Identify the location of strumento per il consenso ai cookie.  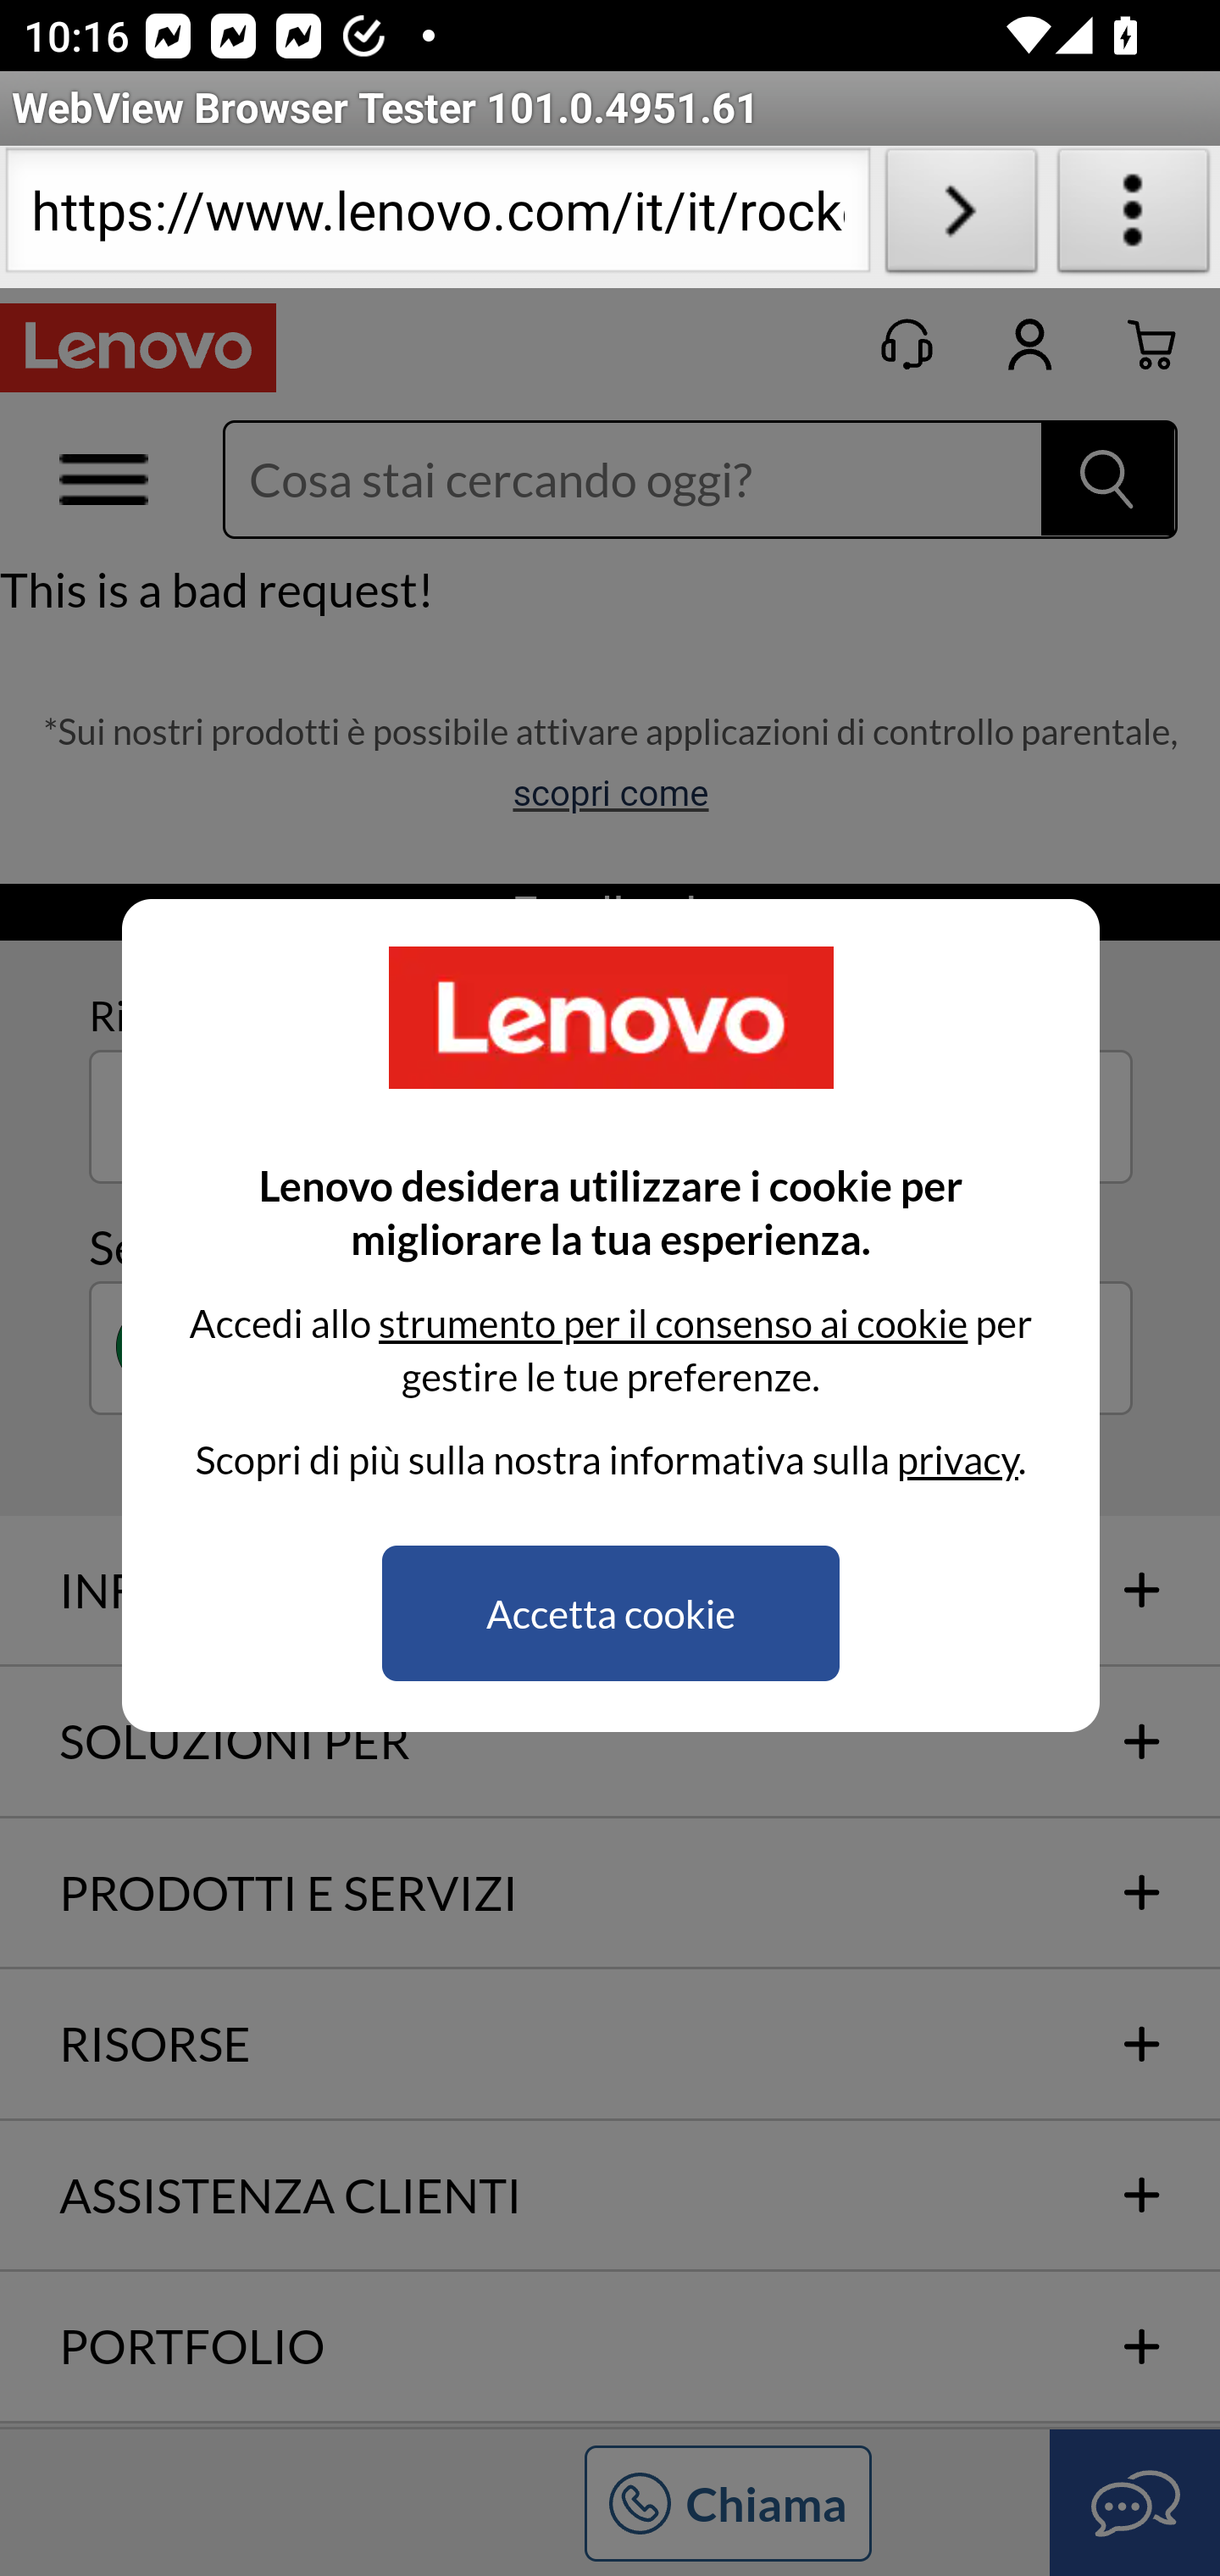
(672, 1322).